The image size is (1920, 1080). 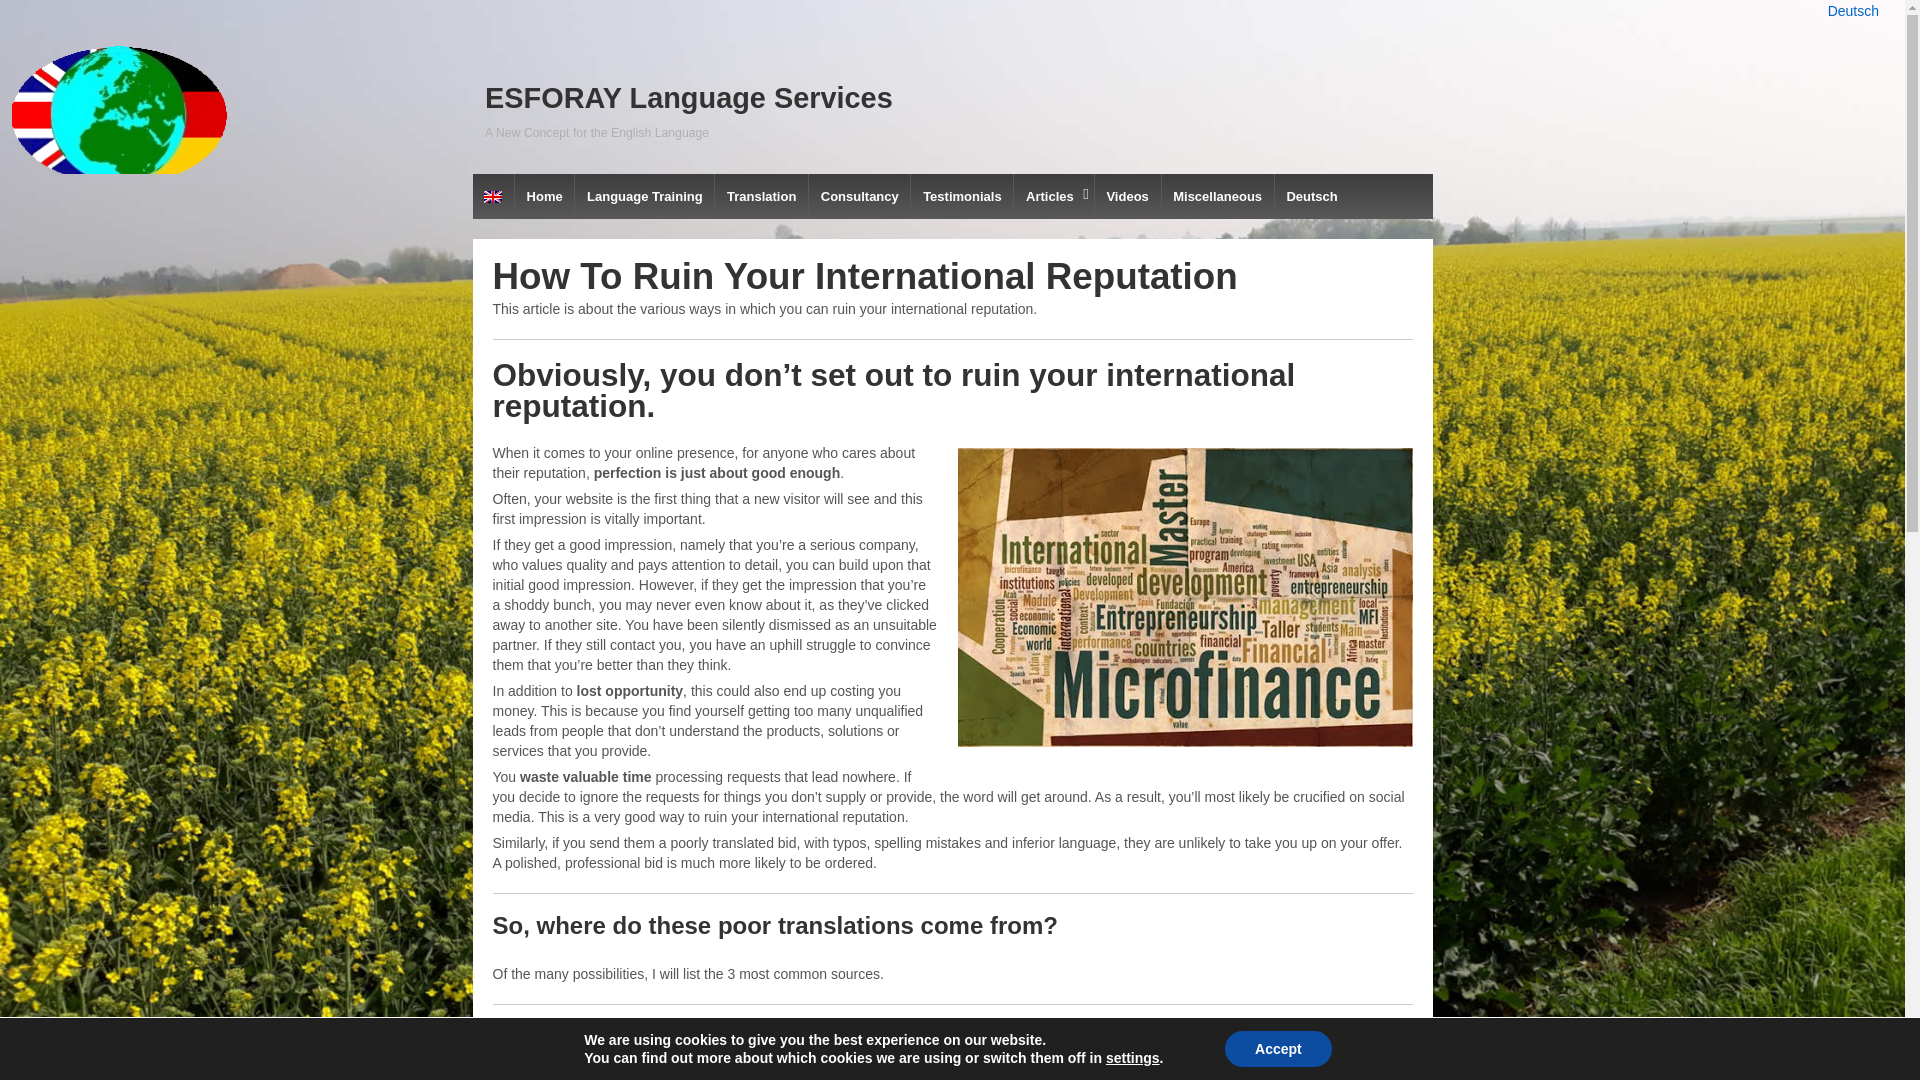 I want to click on Deutsch, so click(x=1312, y=196).